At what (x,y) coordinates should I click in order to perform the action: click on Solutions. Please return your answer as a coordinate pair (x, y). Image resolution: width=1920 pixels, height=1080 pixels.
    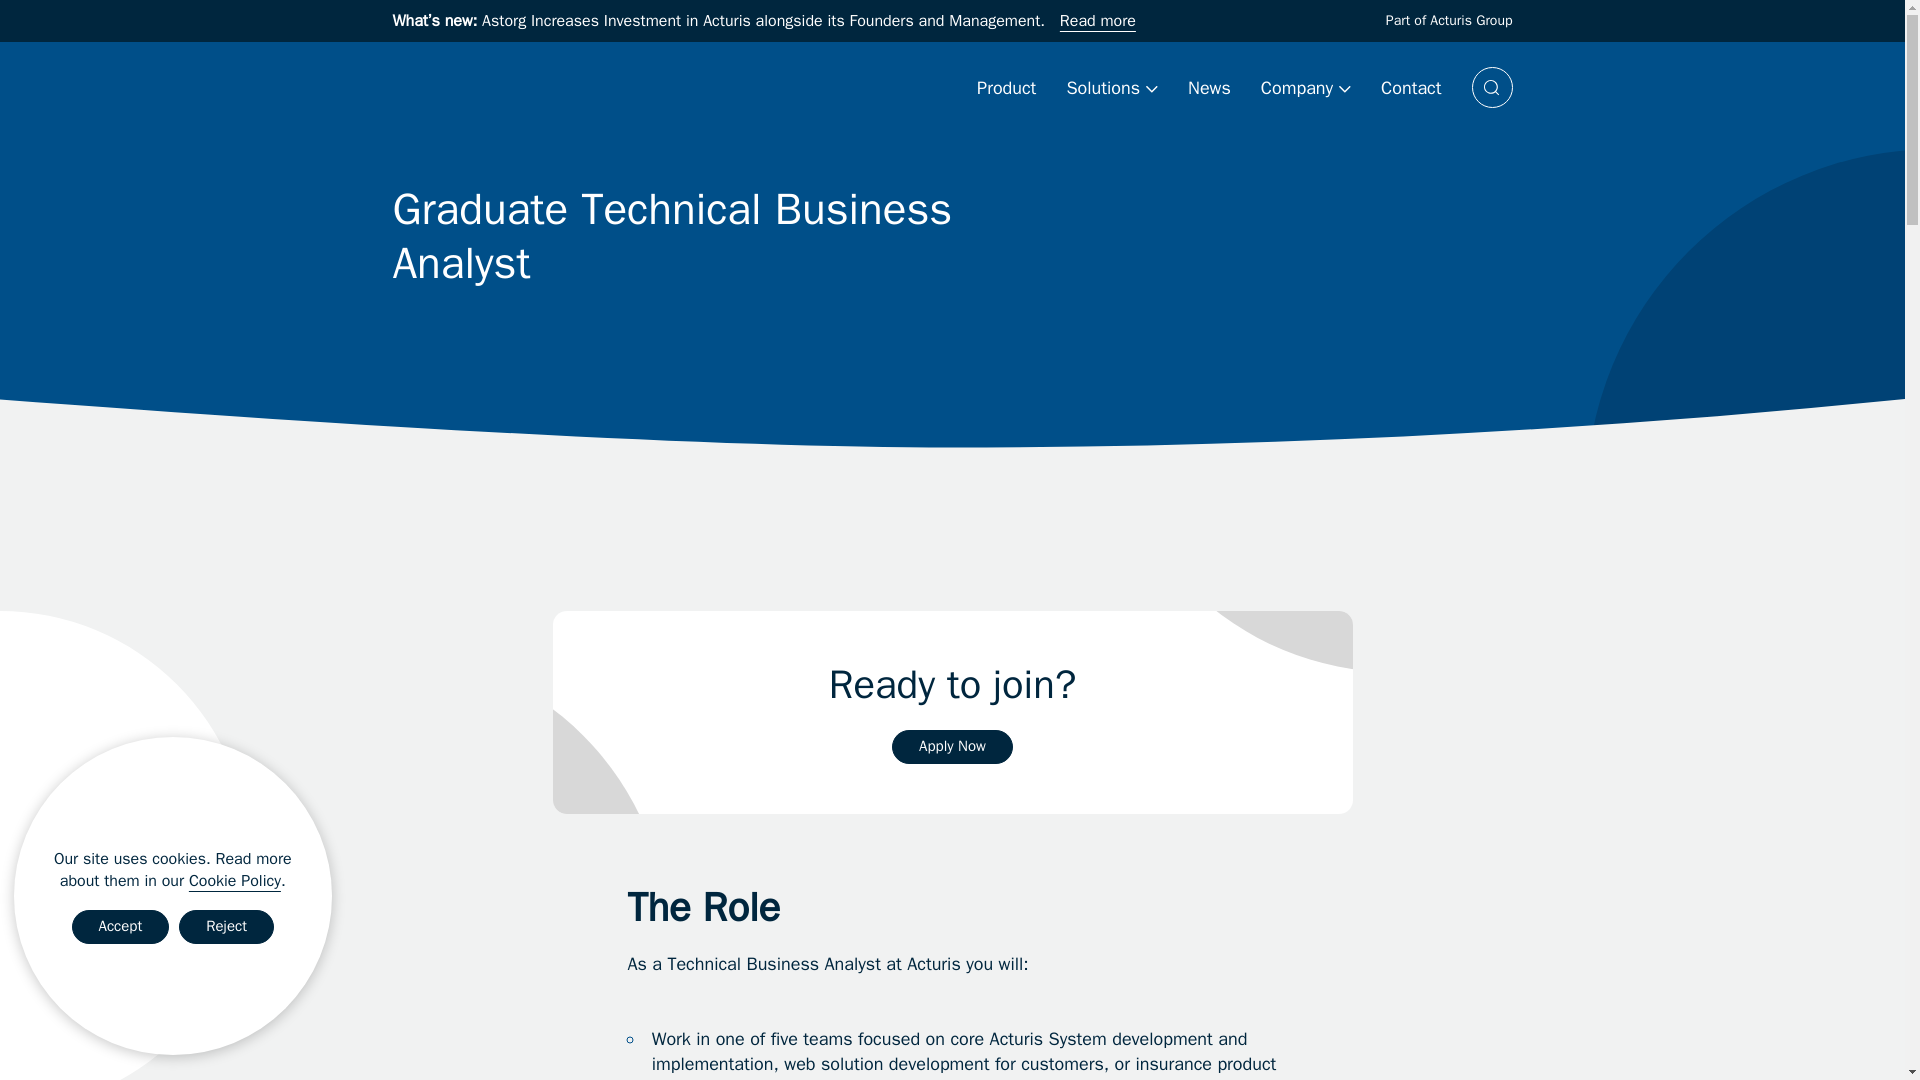
    Looking at the image, I should click on (1111, 88).